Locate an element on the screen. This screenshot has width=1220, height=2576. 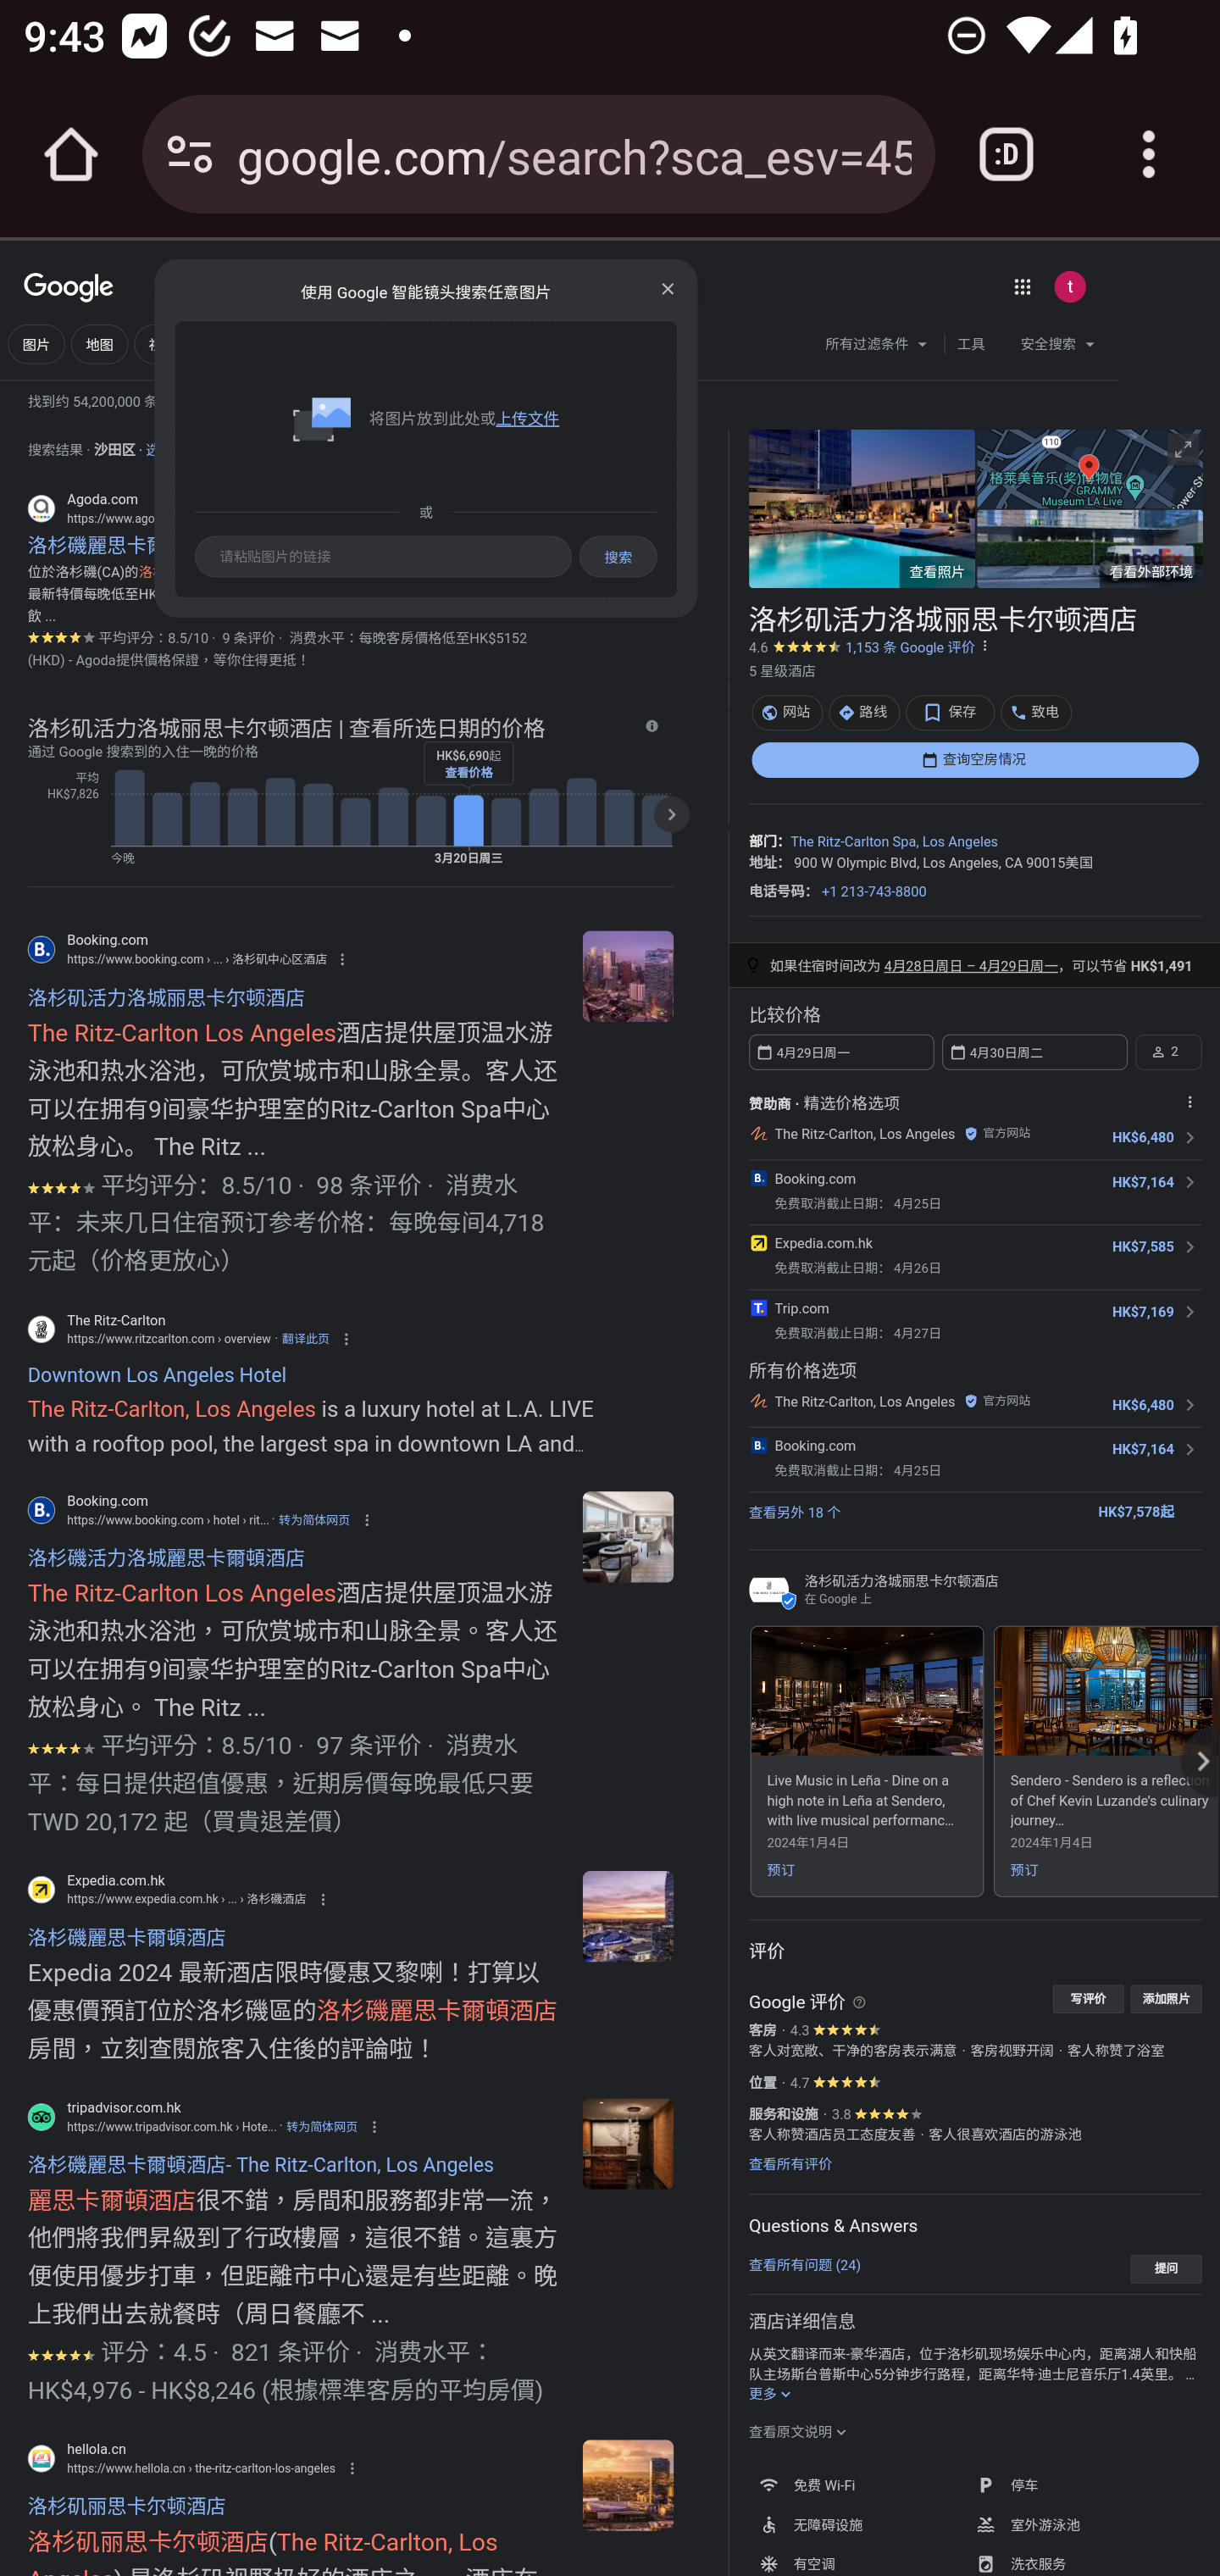
这是什么？ is located at coordinates (859, 2001).